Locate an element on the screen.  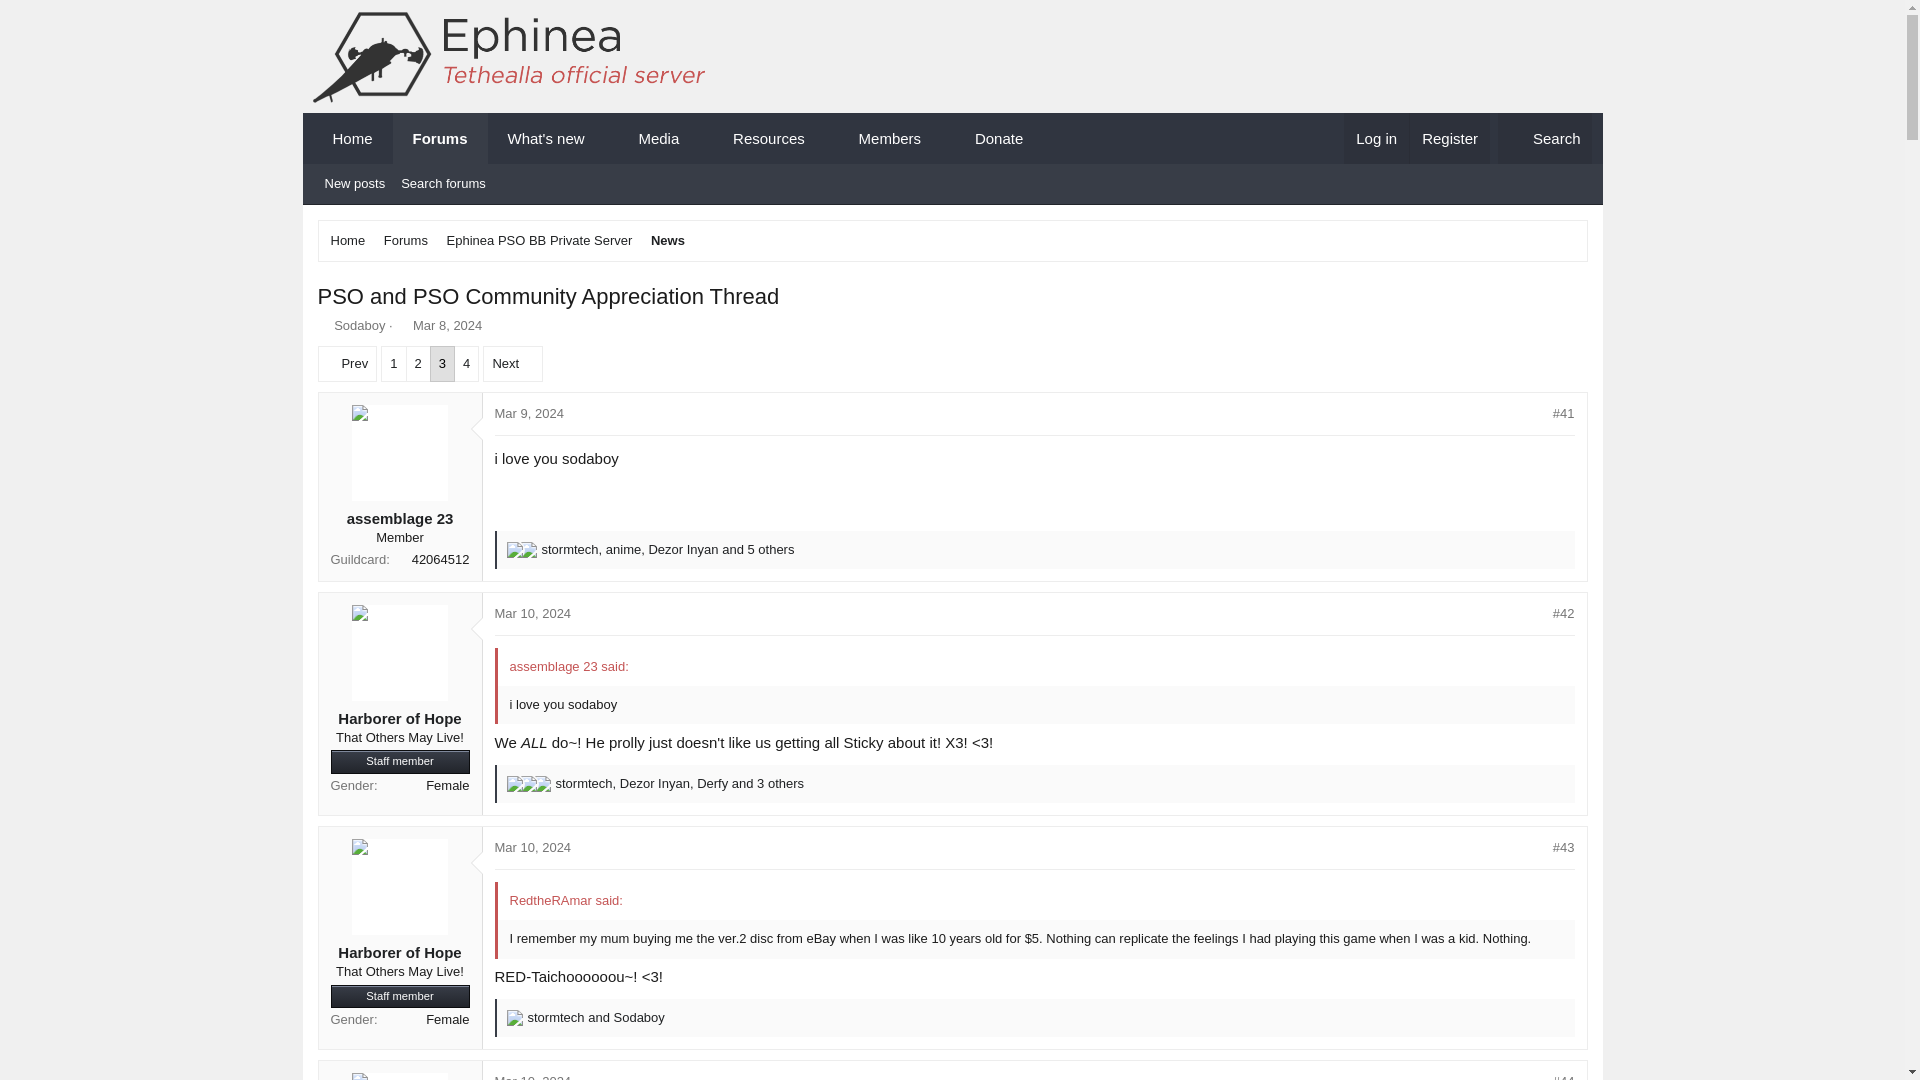
Start date is located at coordinates (402, 324).